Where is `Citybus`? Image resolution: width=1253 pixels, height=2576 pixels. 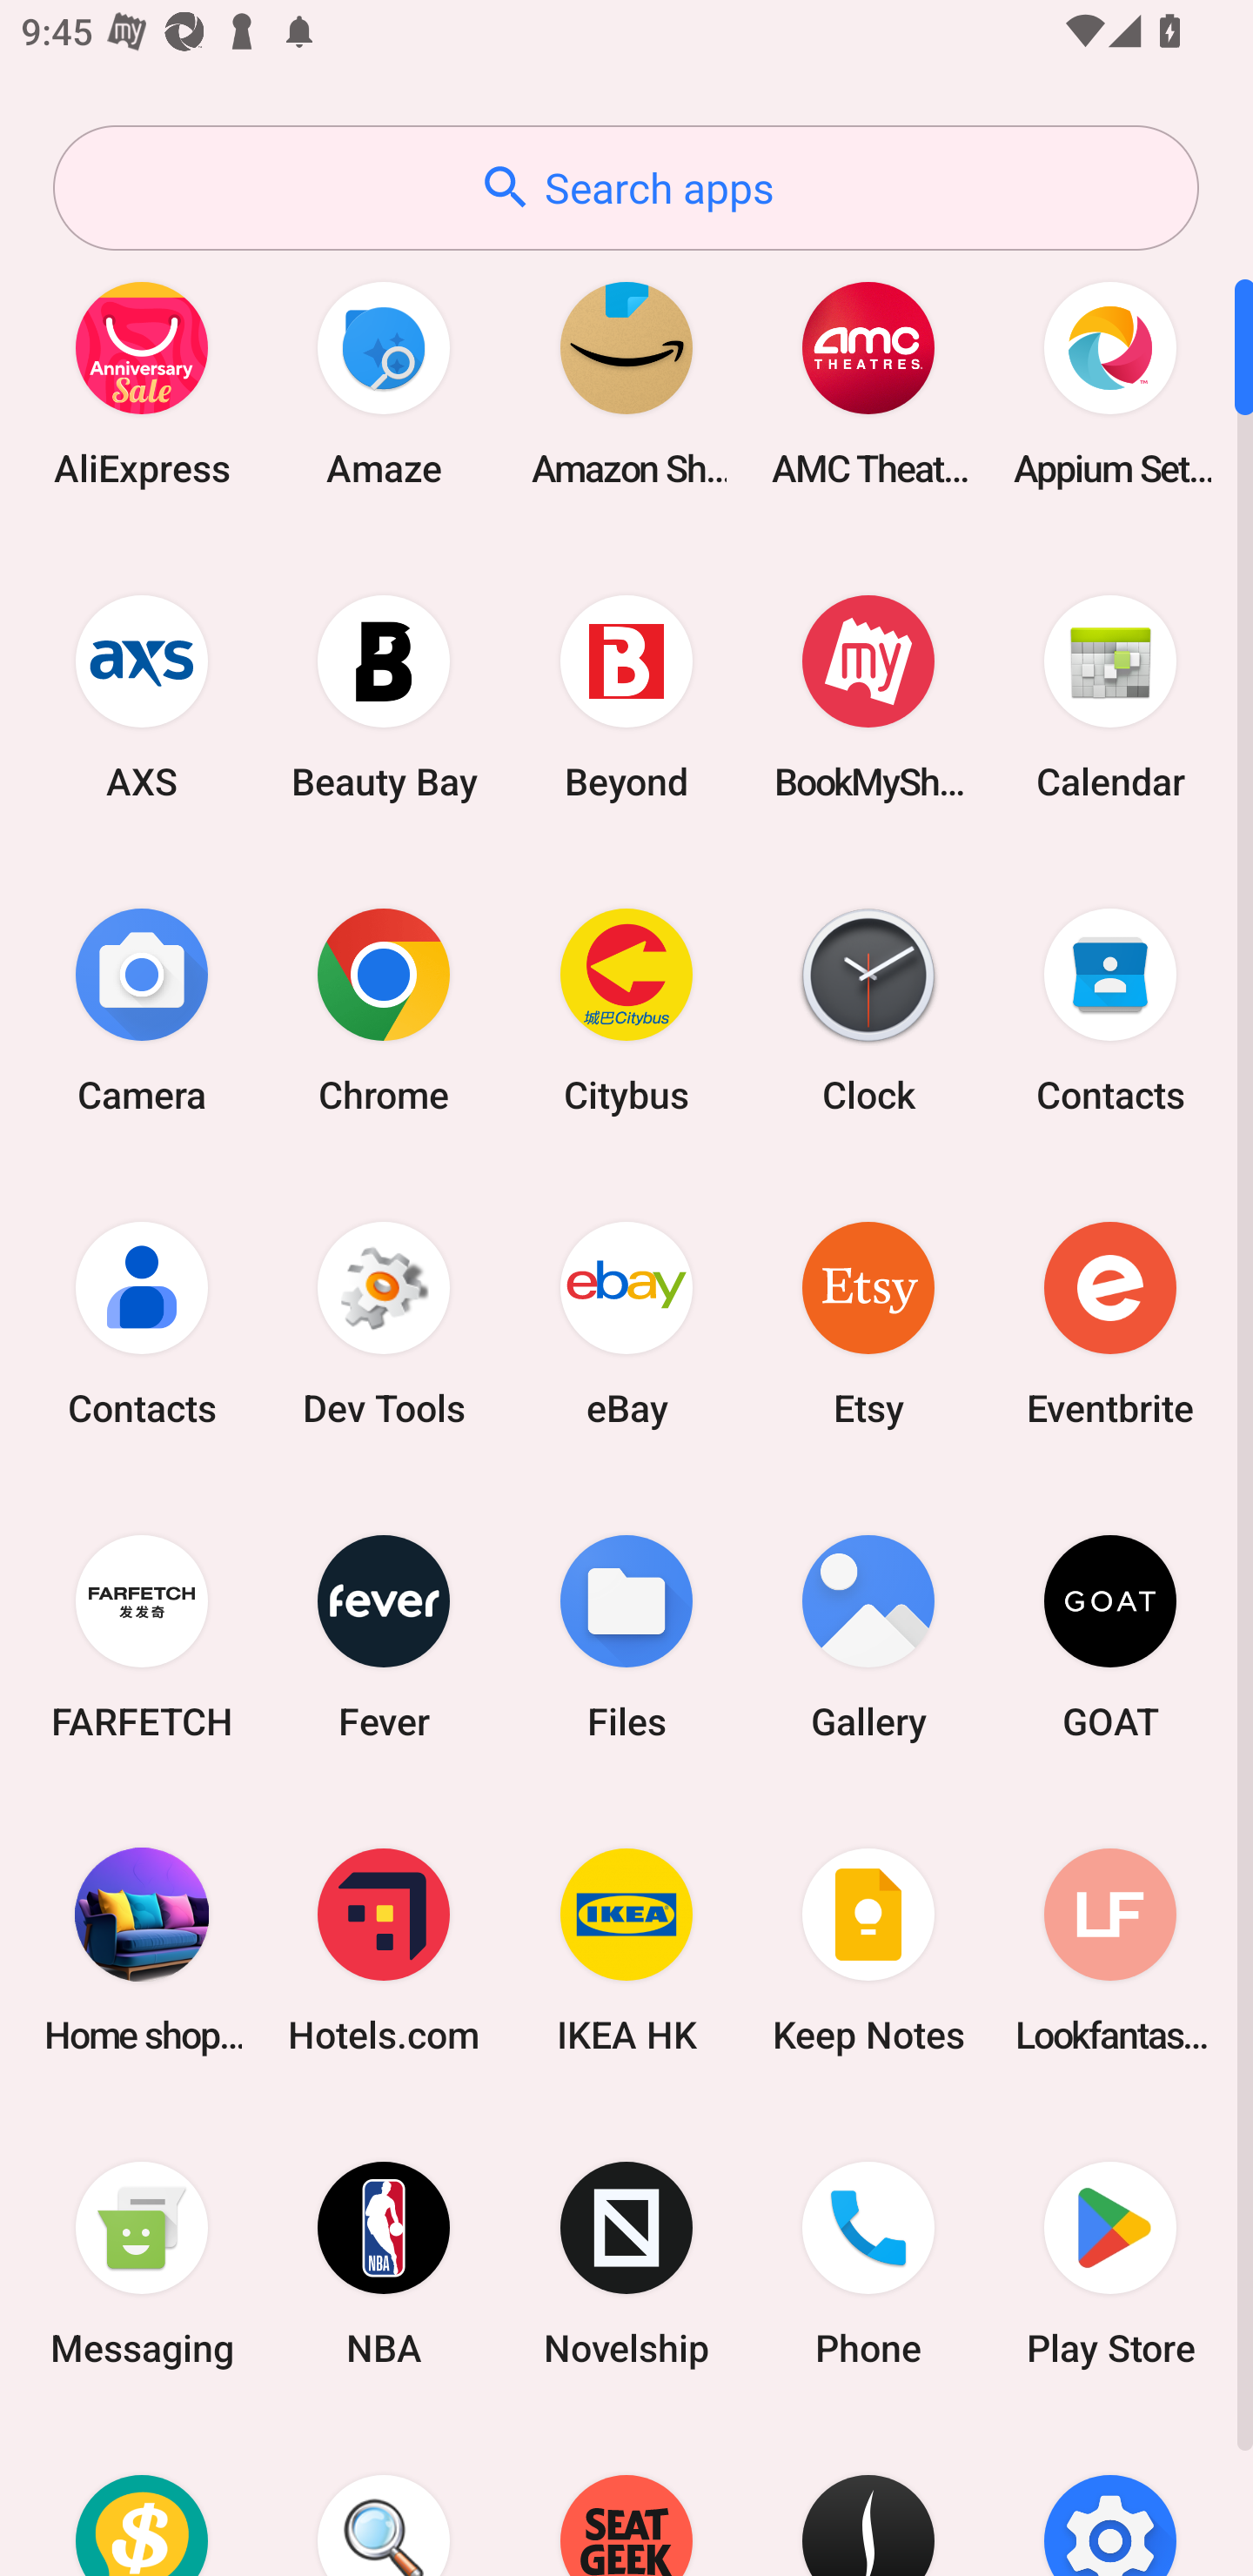 Citybus is located at coordinates (626, 1010).